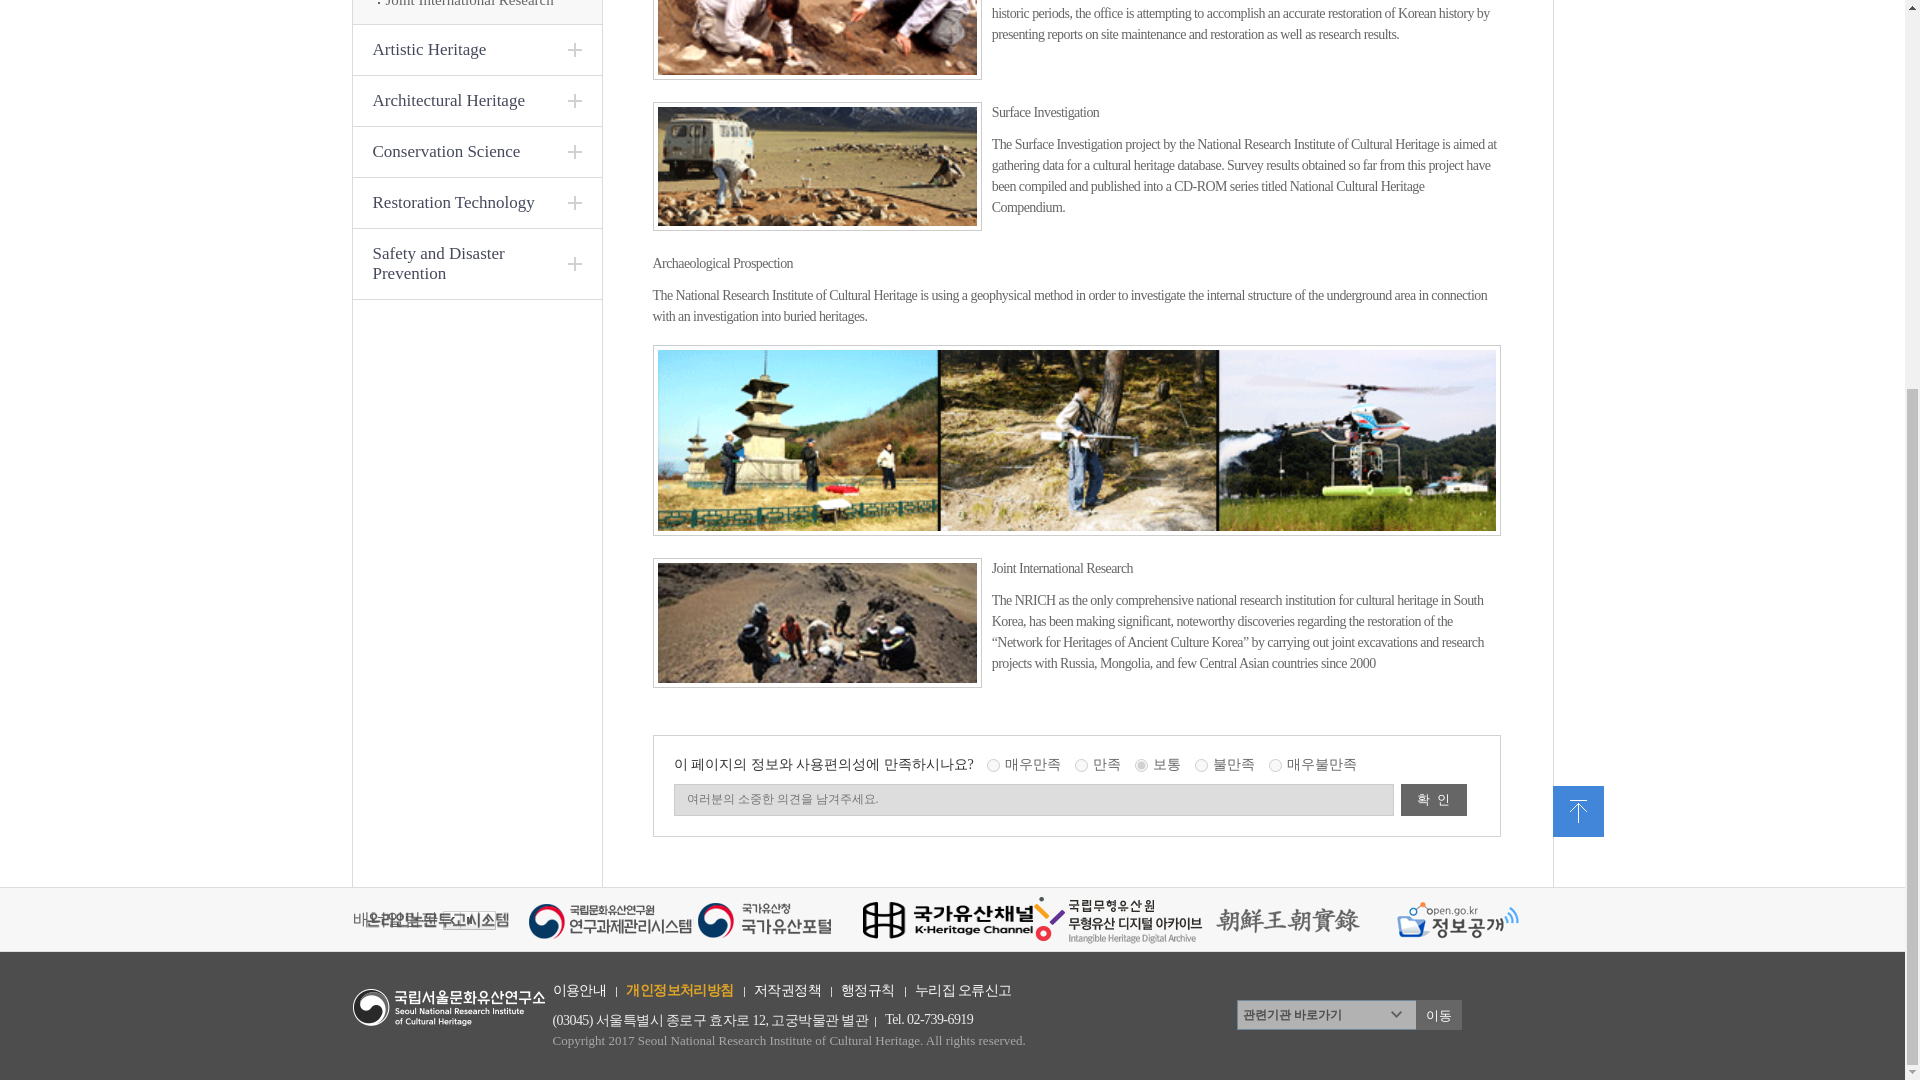 The width and height of the screenshot is (1920, 1080). I want to click on 1, so click(1276, 766).